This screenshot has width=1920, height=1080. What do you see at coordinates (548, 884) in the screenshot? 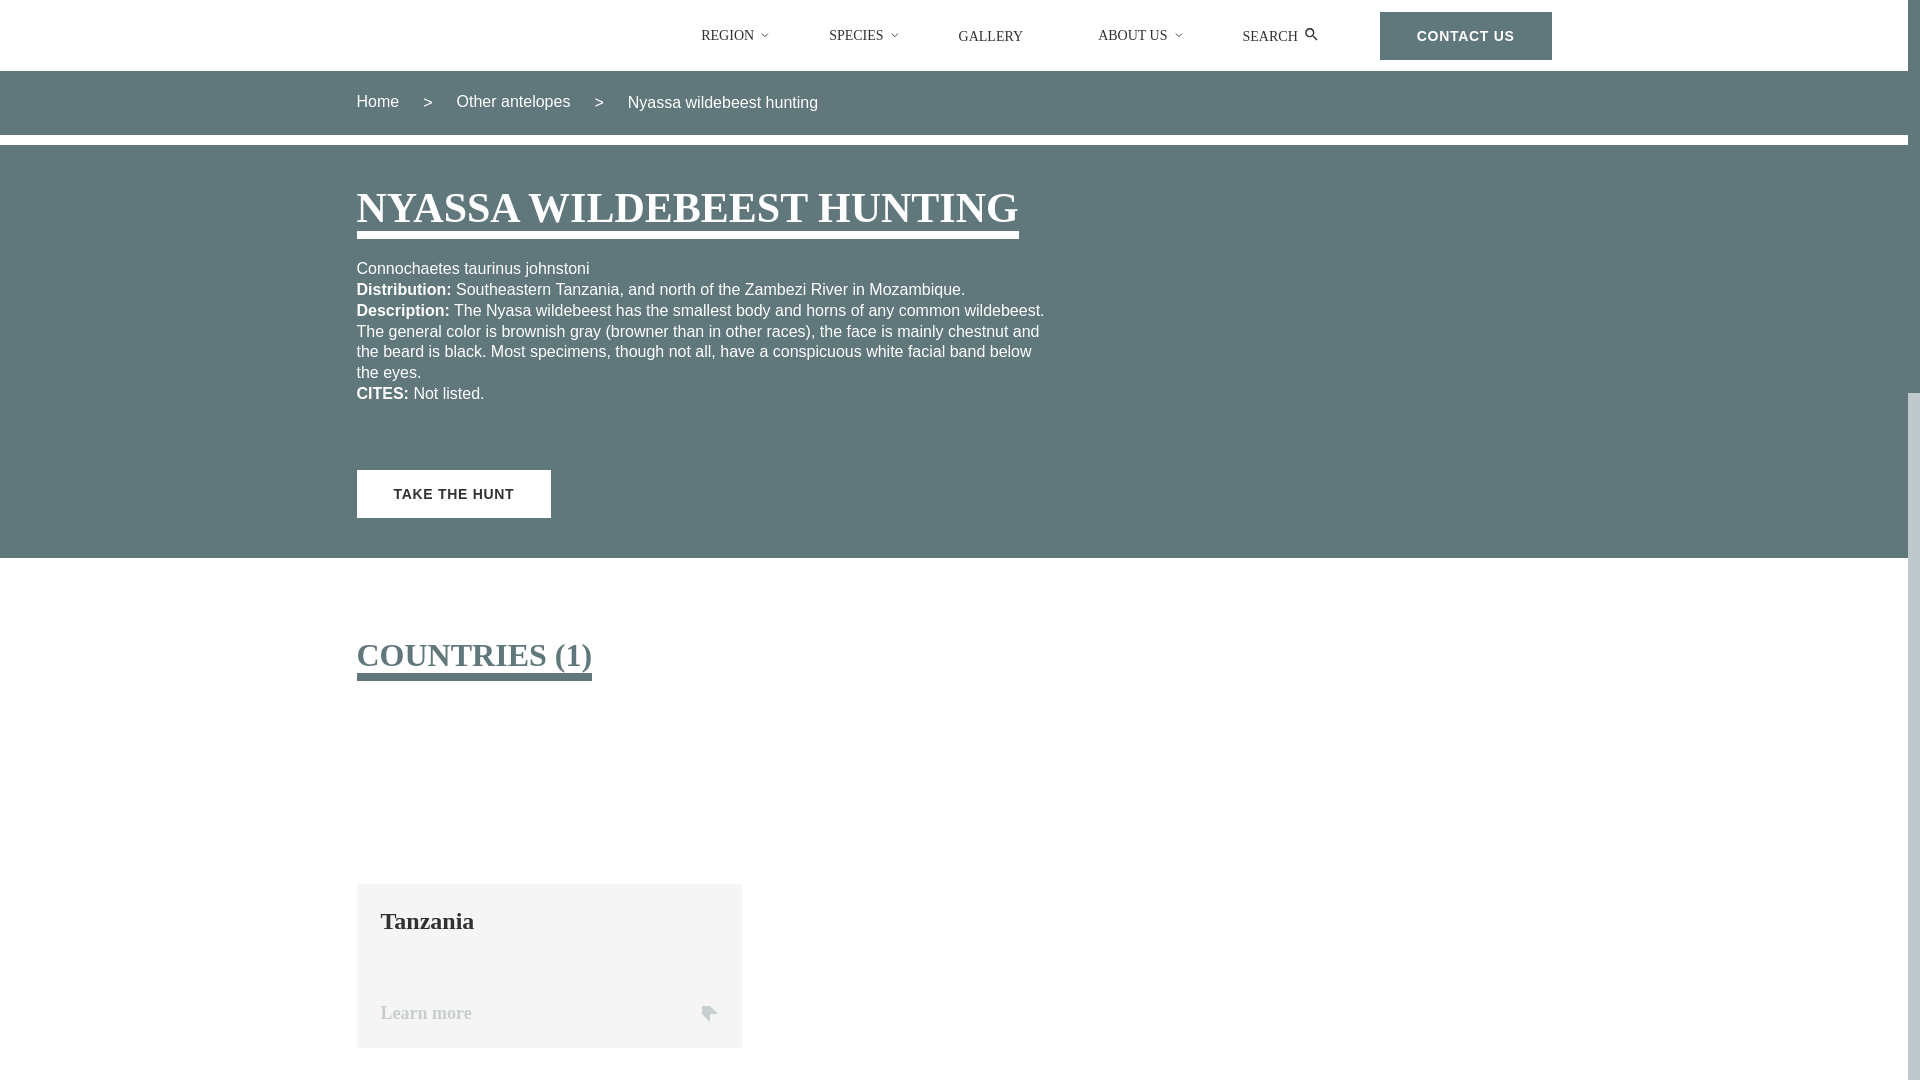
I see `GALLERY` at bounding box center [548, 884].